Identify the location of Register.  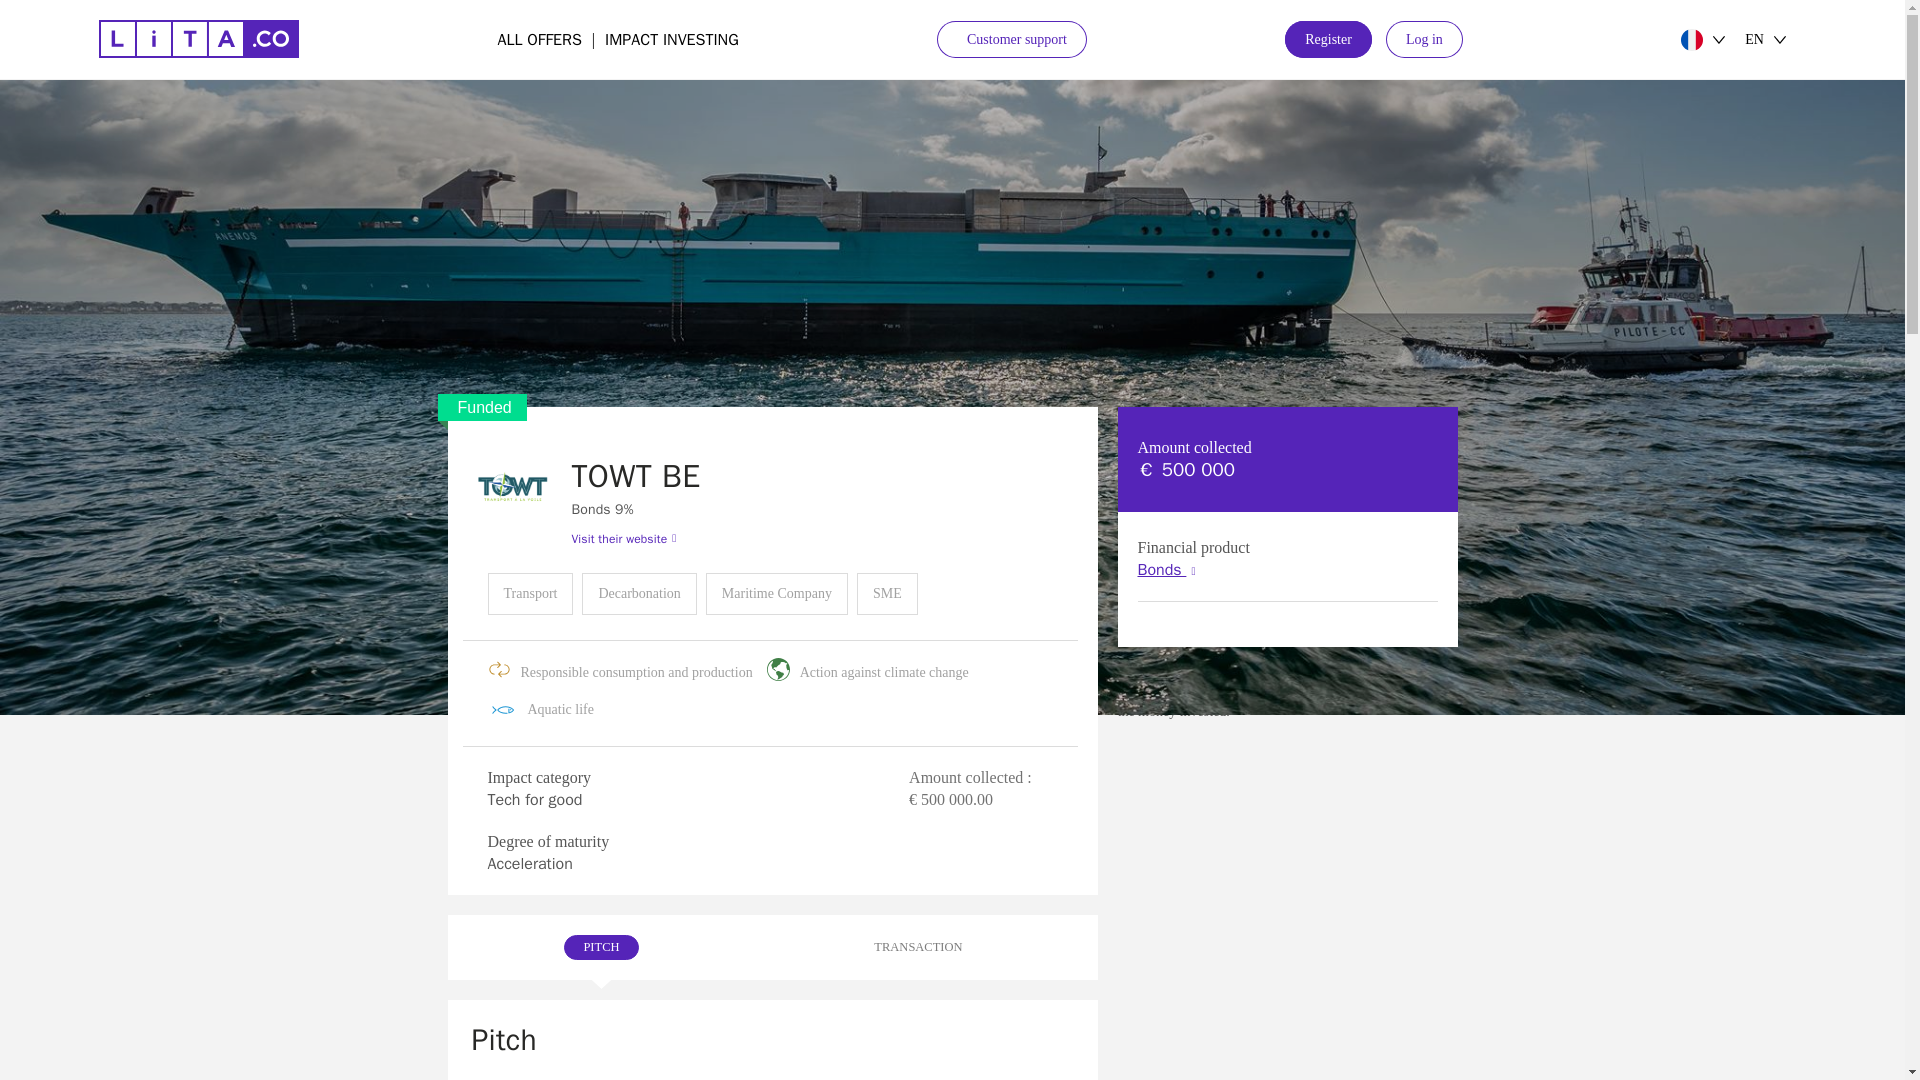
(772, 947).